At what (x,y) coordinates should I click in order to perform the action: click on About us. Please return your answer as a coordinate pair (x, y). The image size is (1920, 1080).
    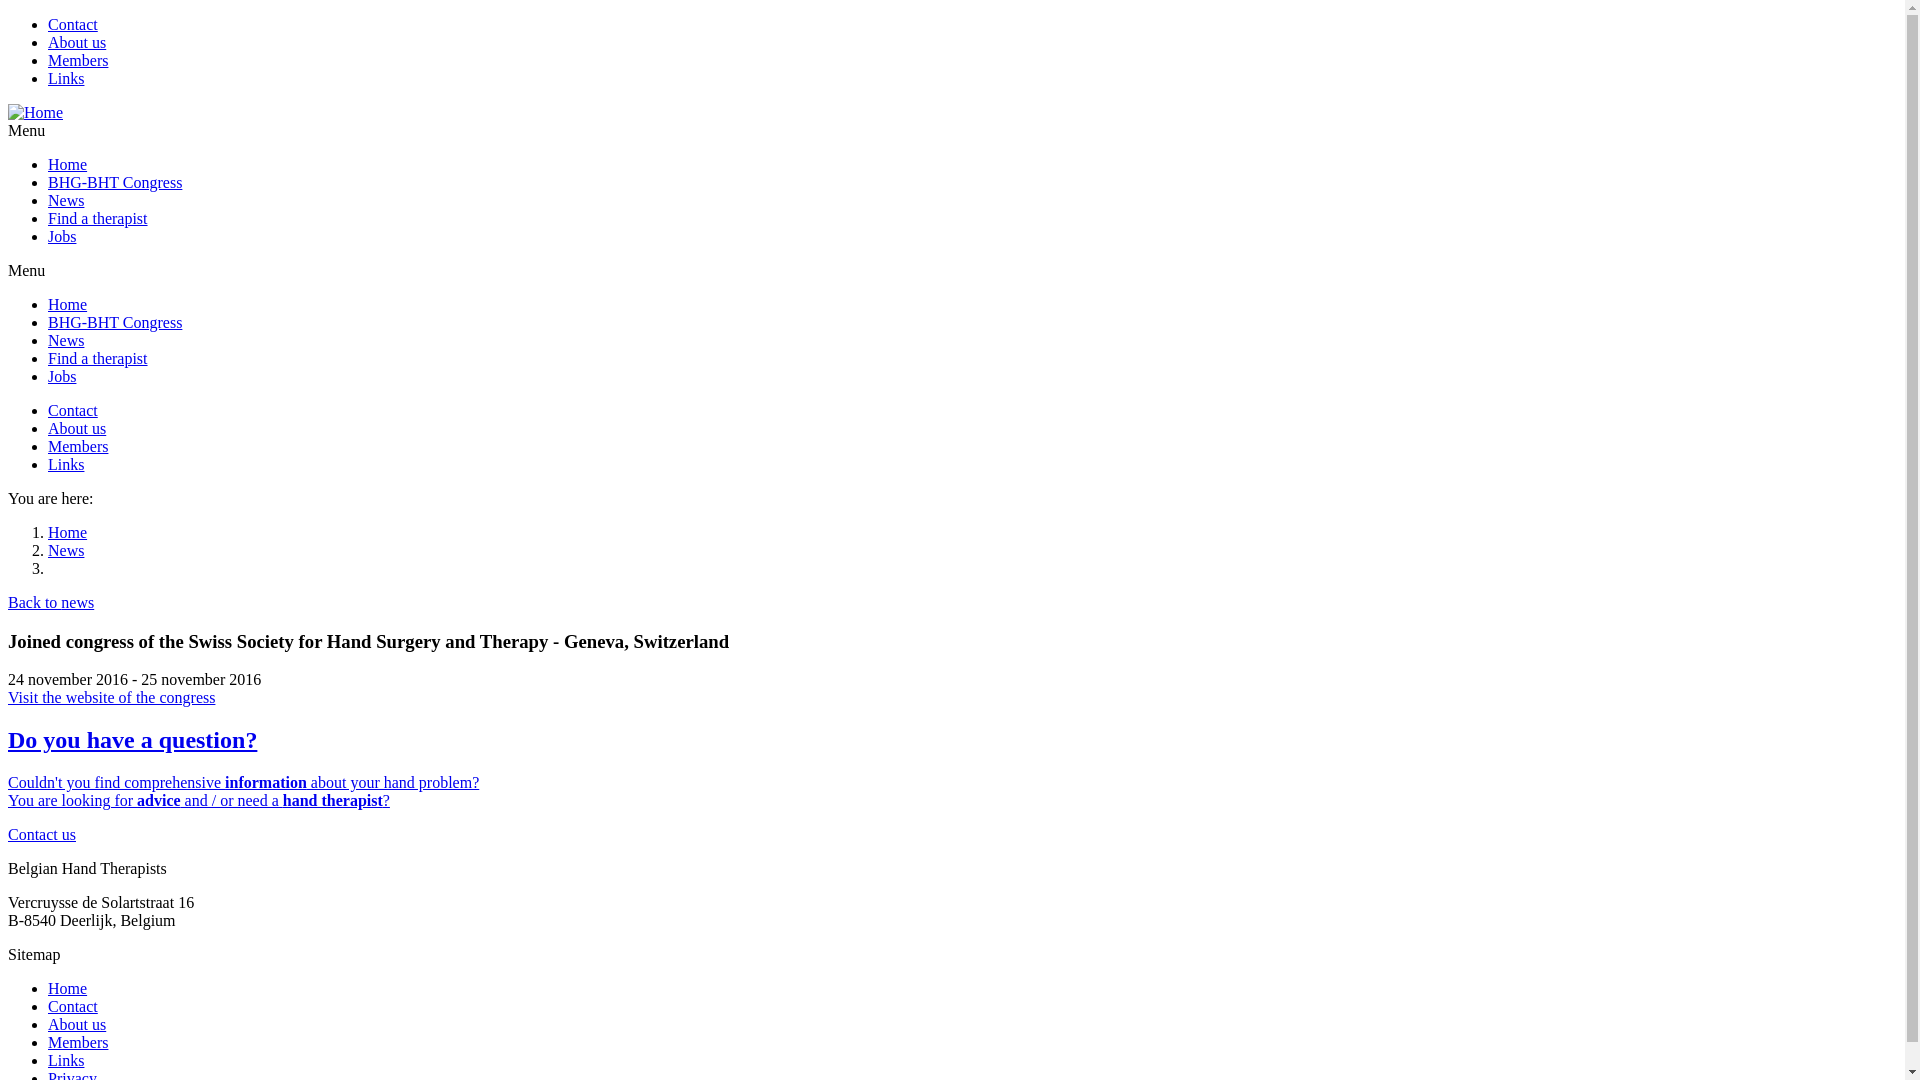
    Looking at the image, I should click on (77, 428).